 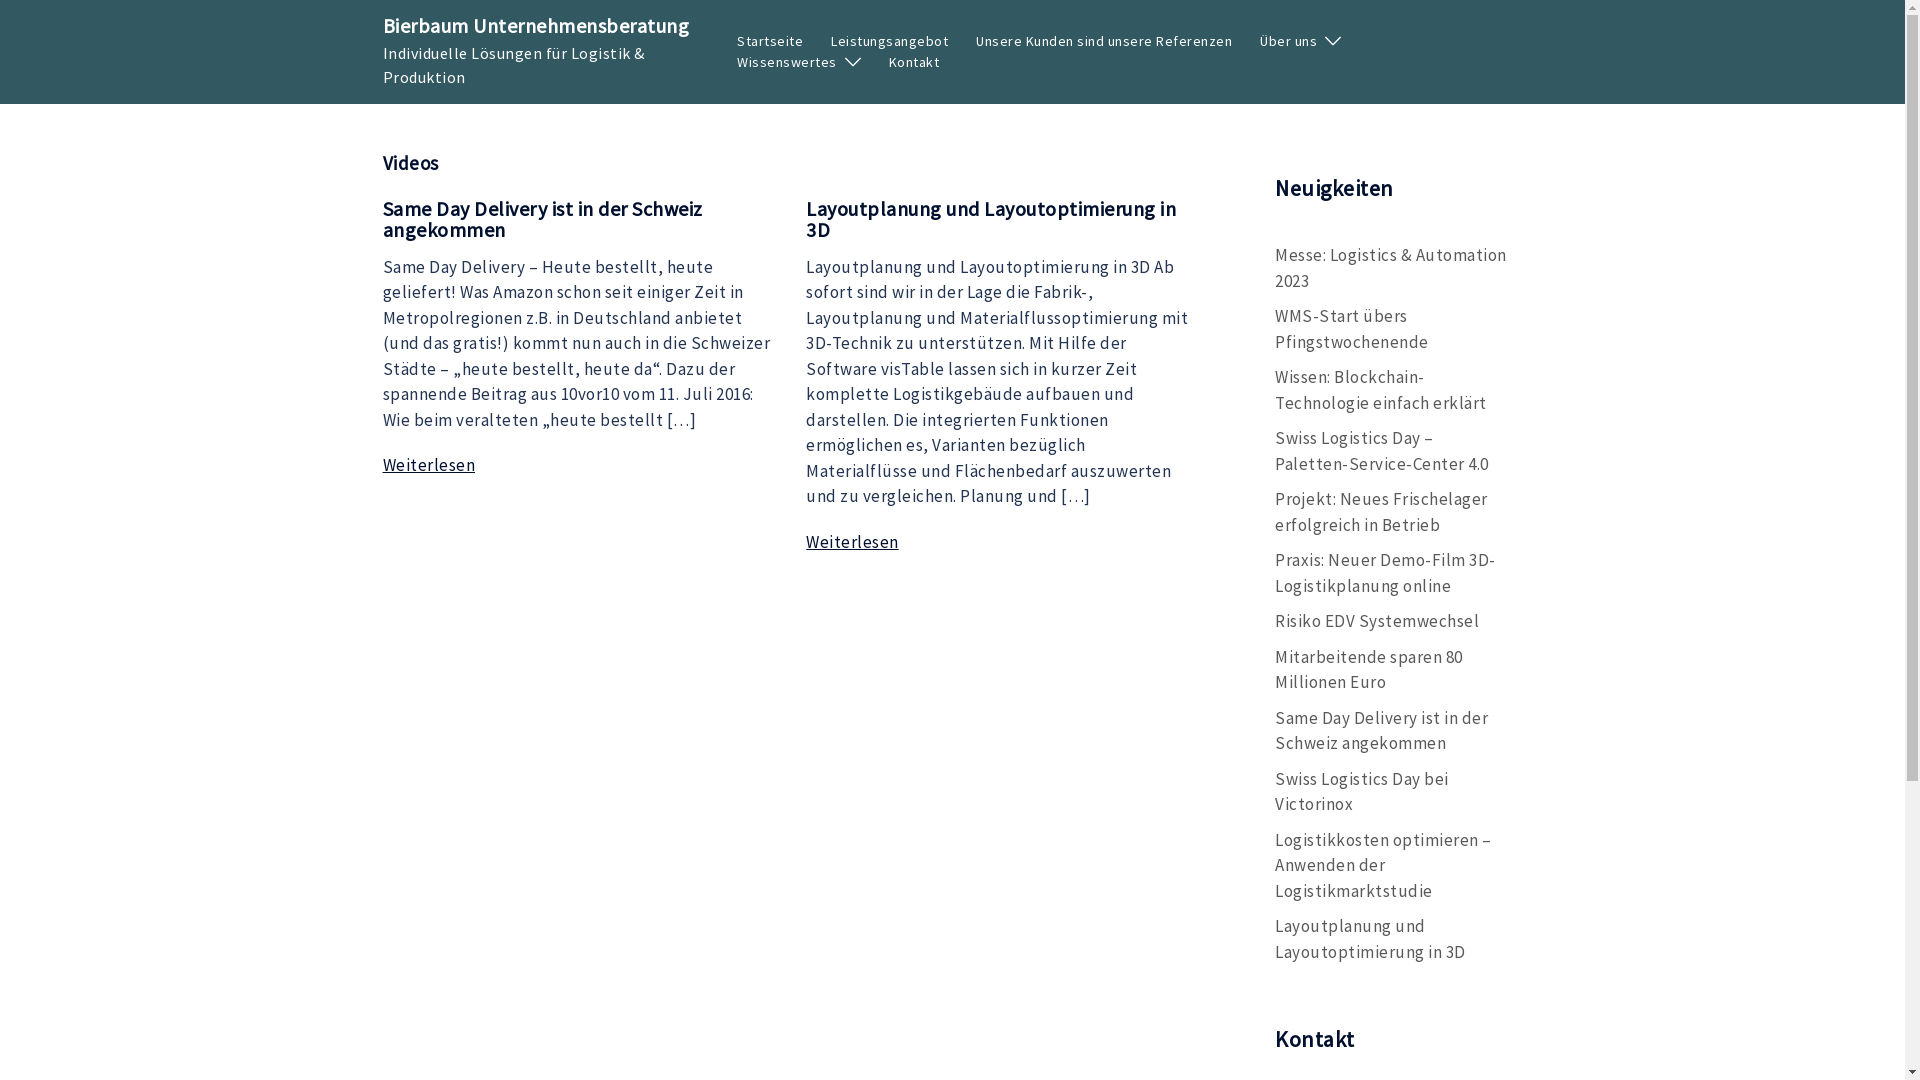 I want to click on Kontakt, so click(x=914, y=62).